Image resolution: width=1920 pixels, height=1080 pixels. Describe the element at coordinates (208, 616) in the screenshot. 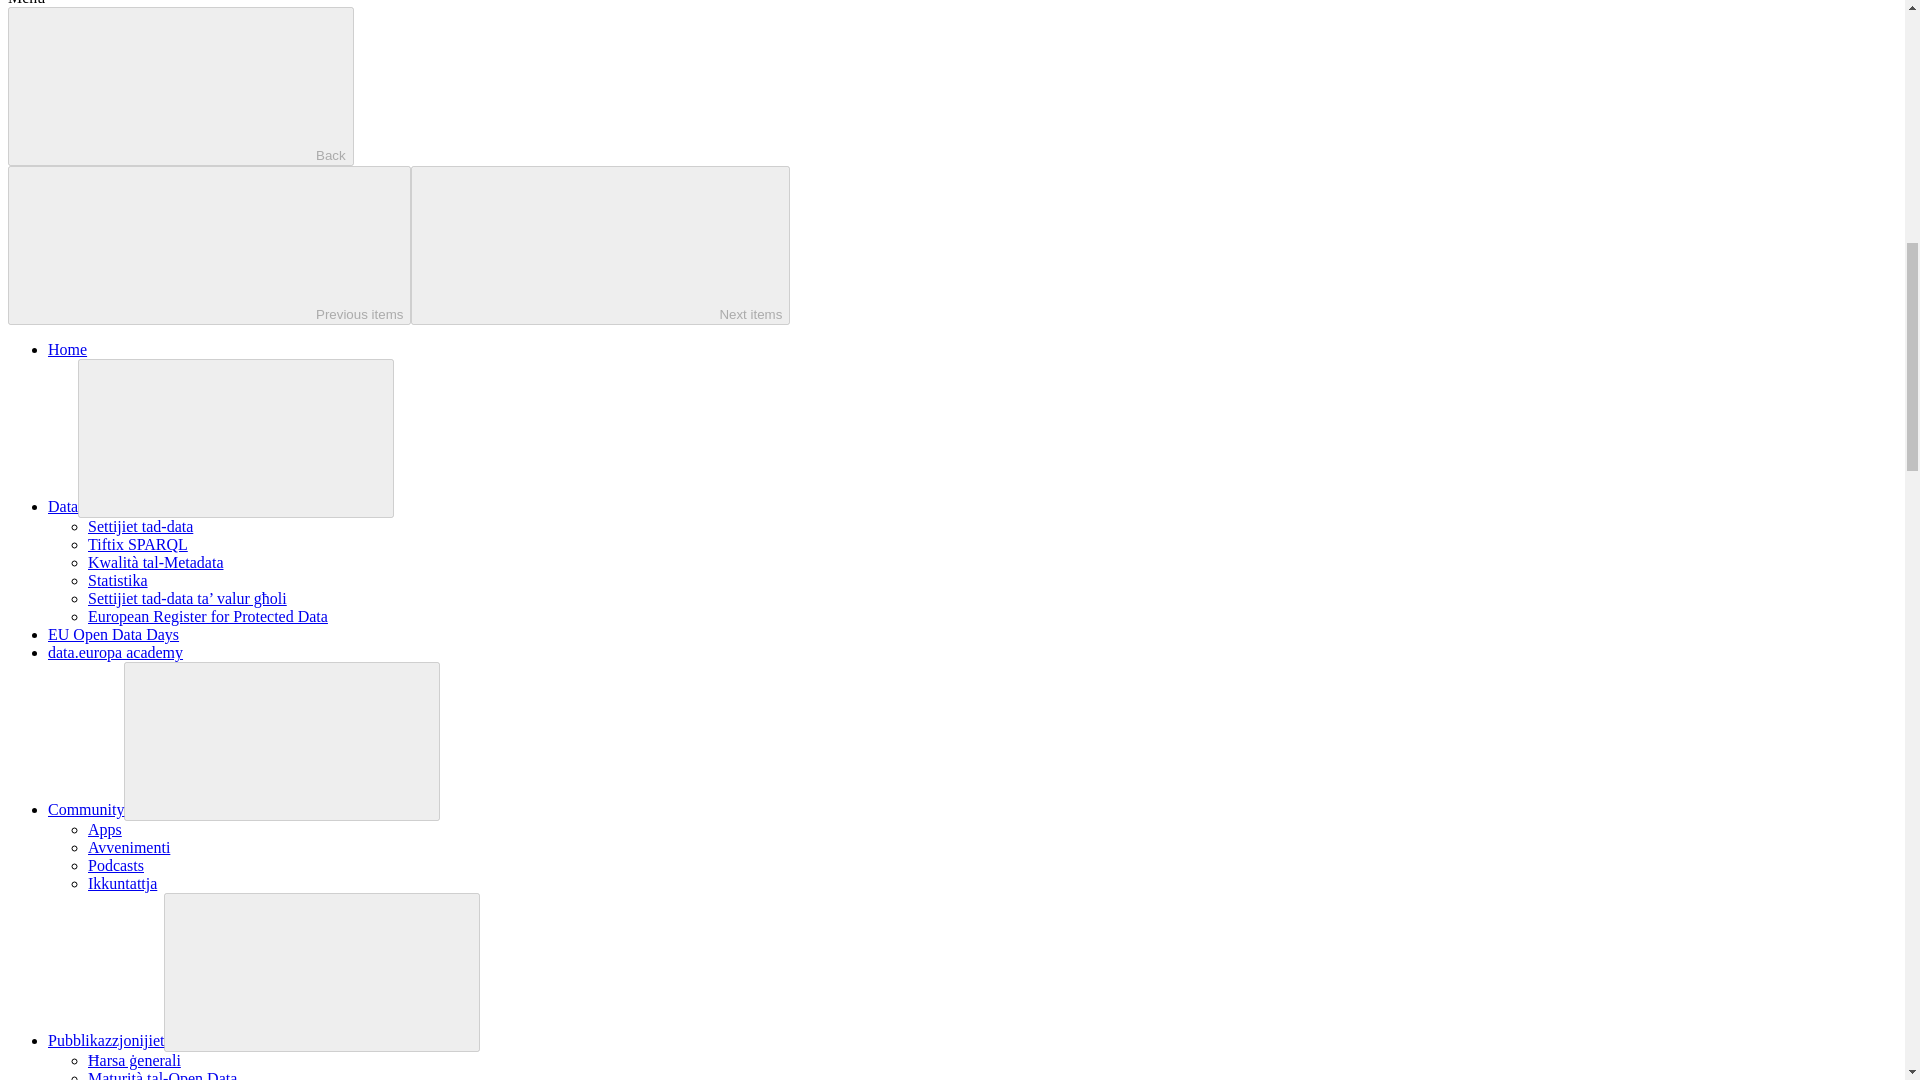

I see `European Register for Protected Data` at that location.